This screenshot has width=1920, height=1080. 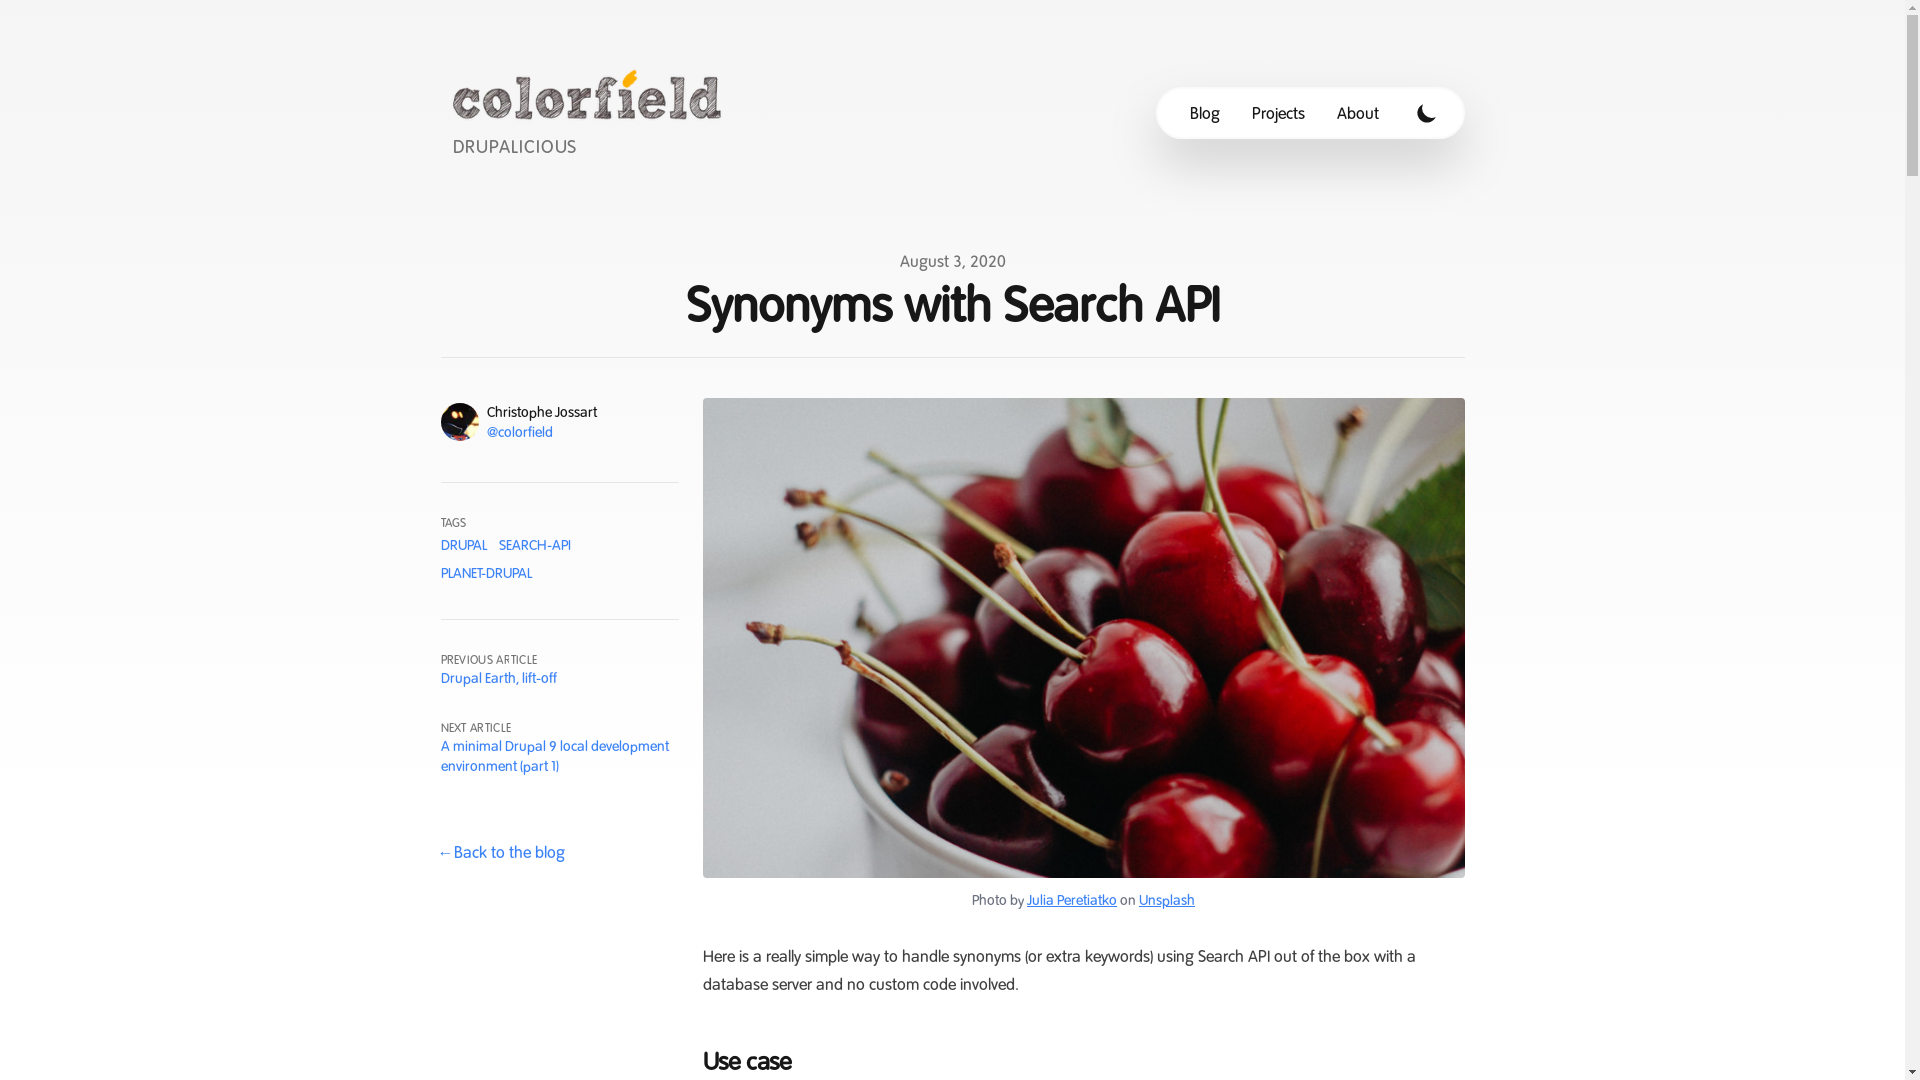 What do you see at coordinates (554, 756) in the screenshot?
I see `A minimal Drupal 9 local development environment (part 1)` at bounding box center [554, 756].